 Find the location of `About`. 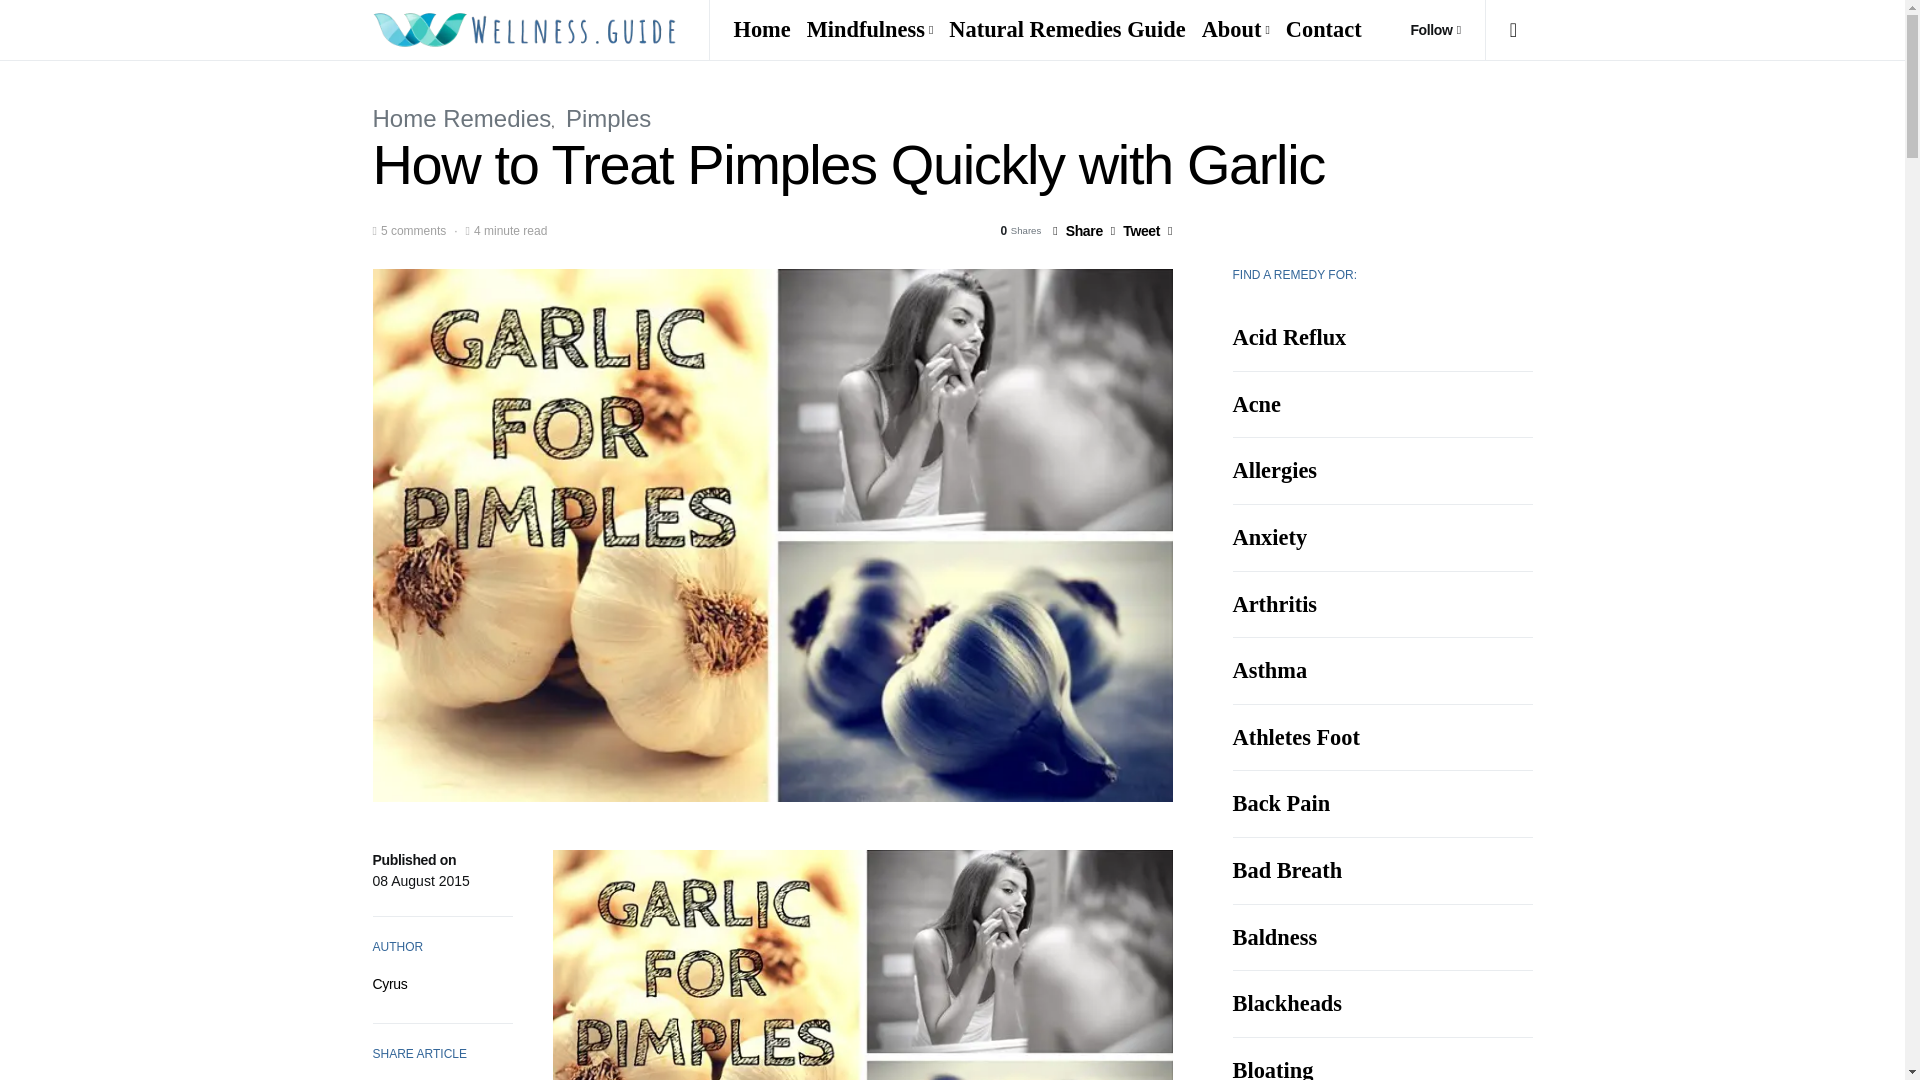

About is located at coordinates (1236, 30).